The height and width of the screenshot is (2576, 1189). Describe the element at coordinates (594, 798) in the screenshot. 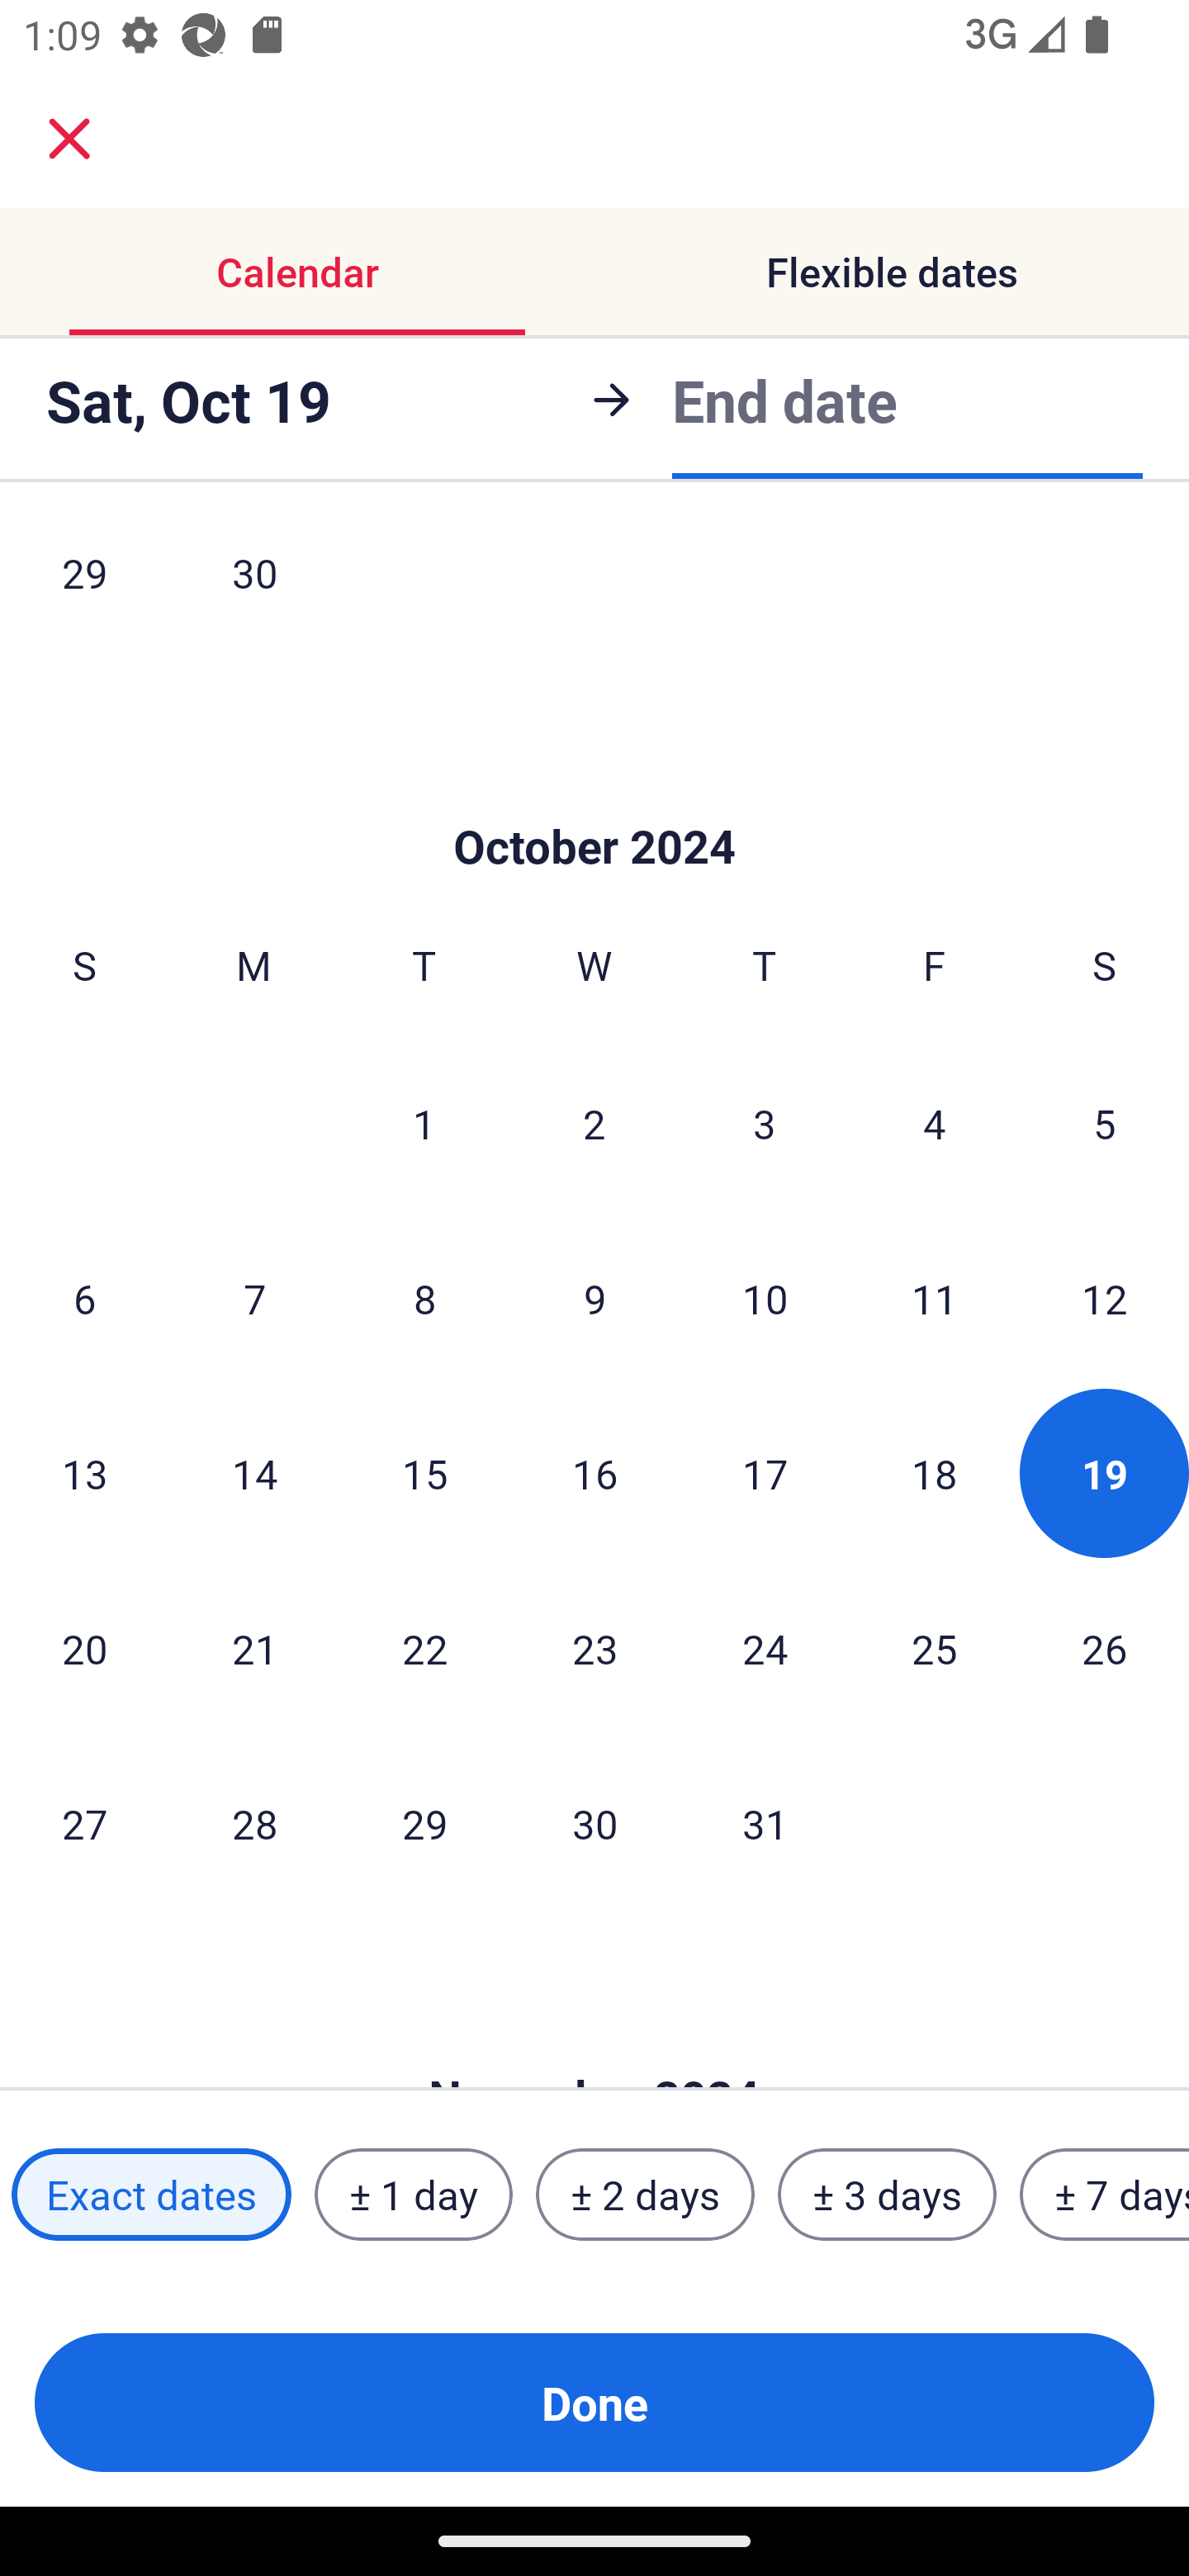

I see `Skip to Done` at that location.